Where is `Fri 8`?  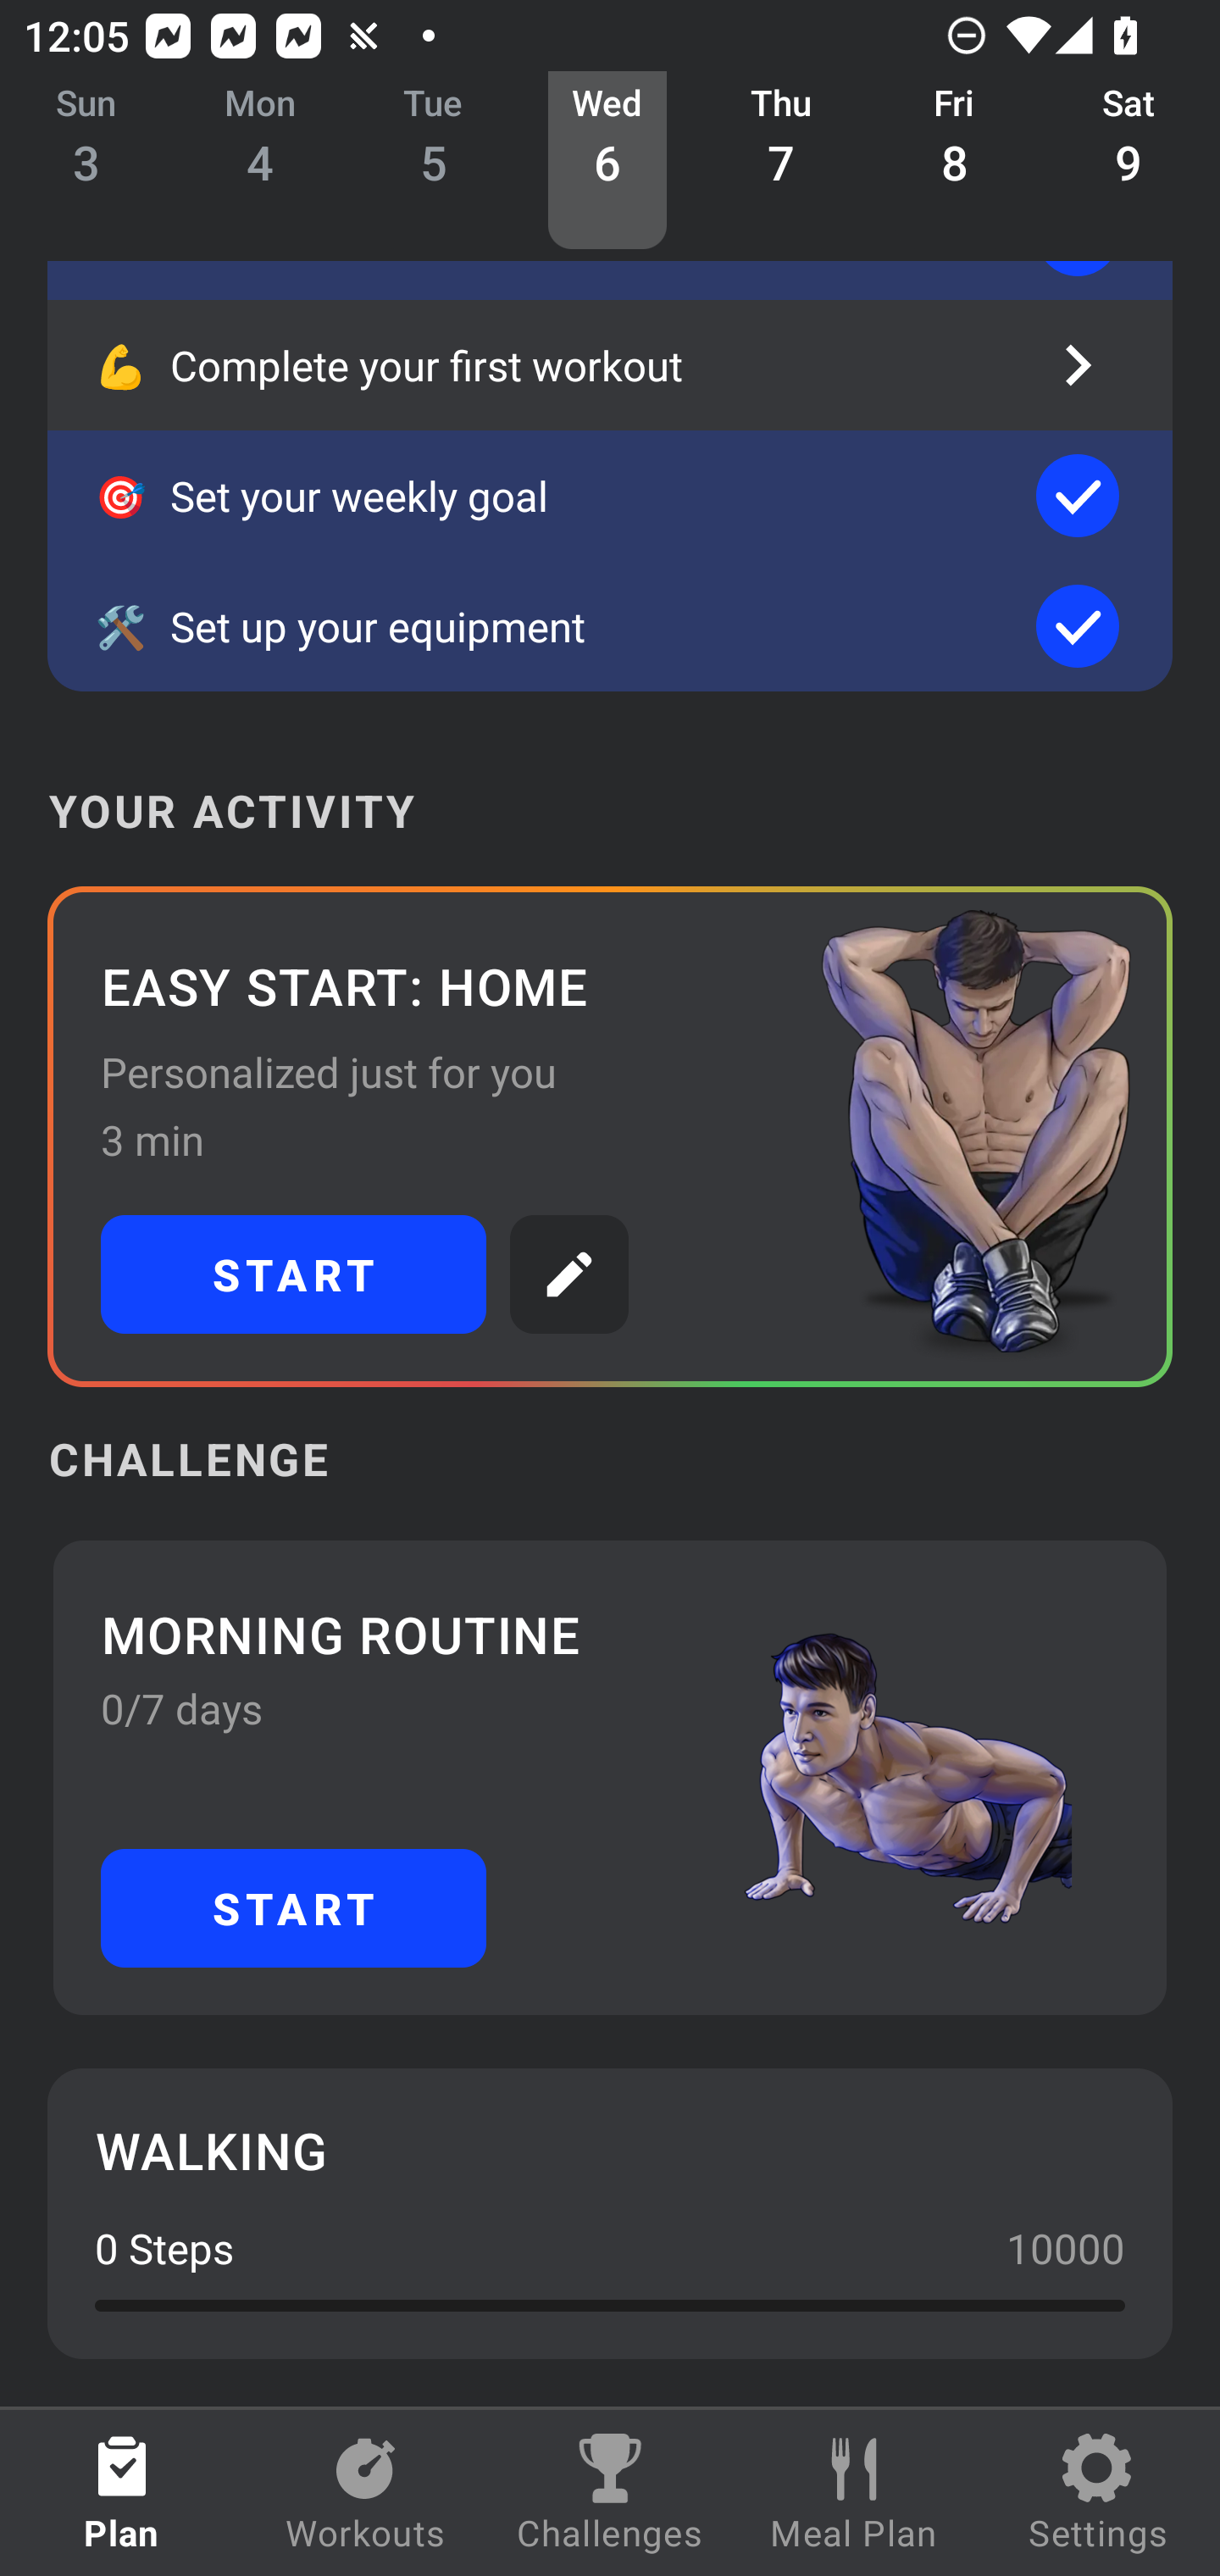
Fri 8 is located at coordinates (955, 161).